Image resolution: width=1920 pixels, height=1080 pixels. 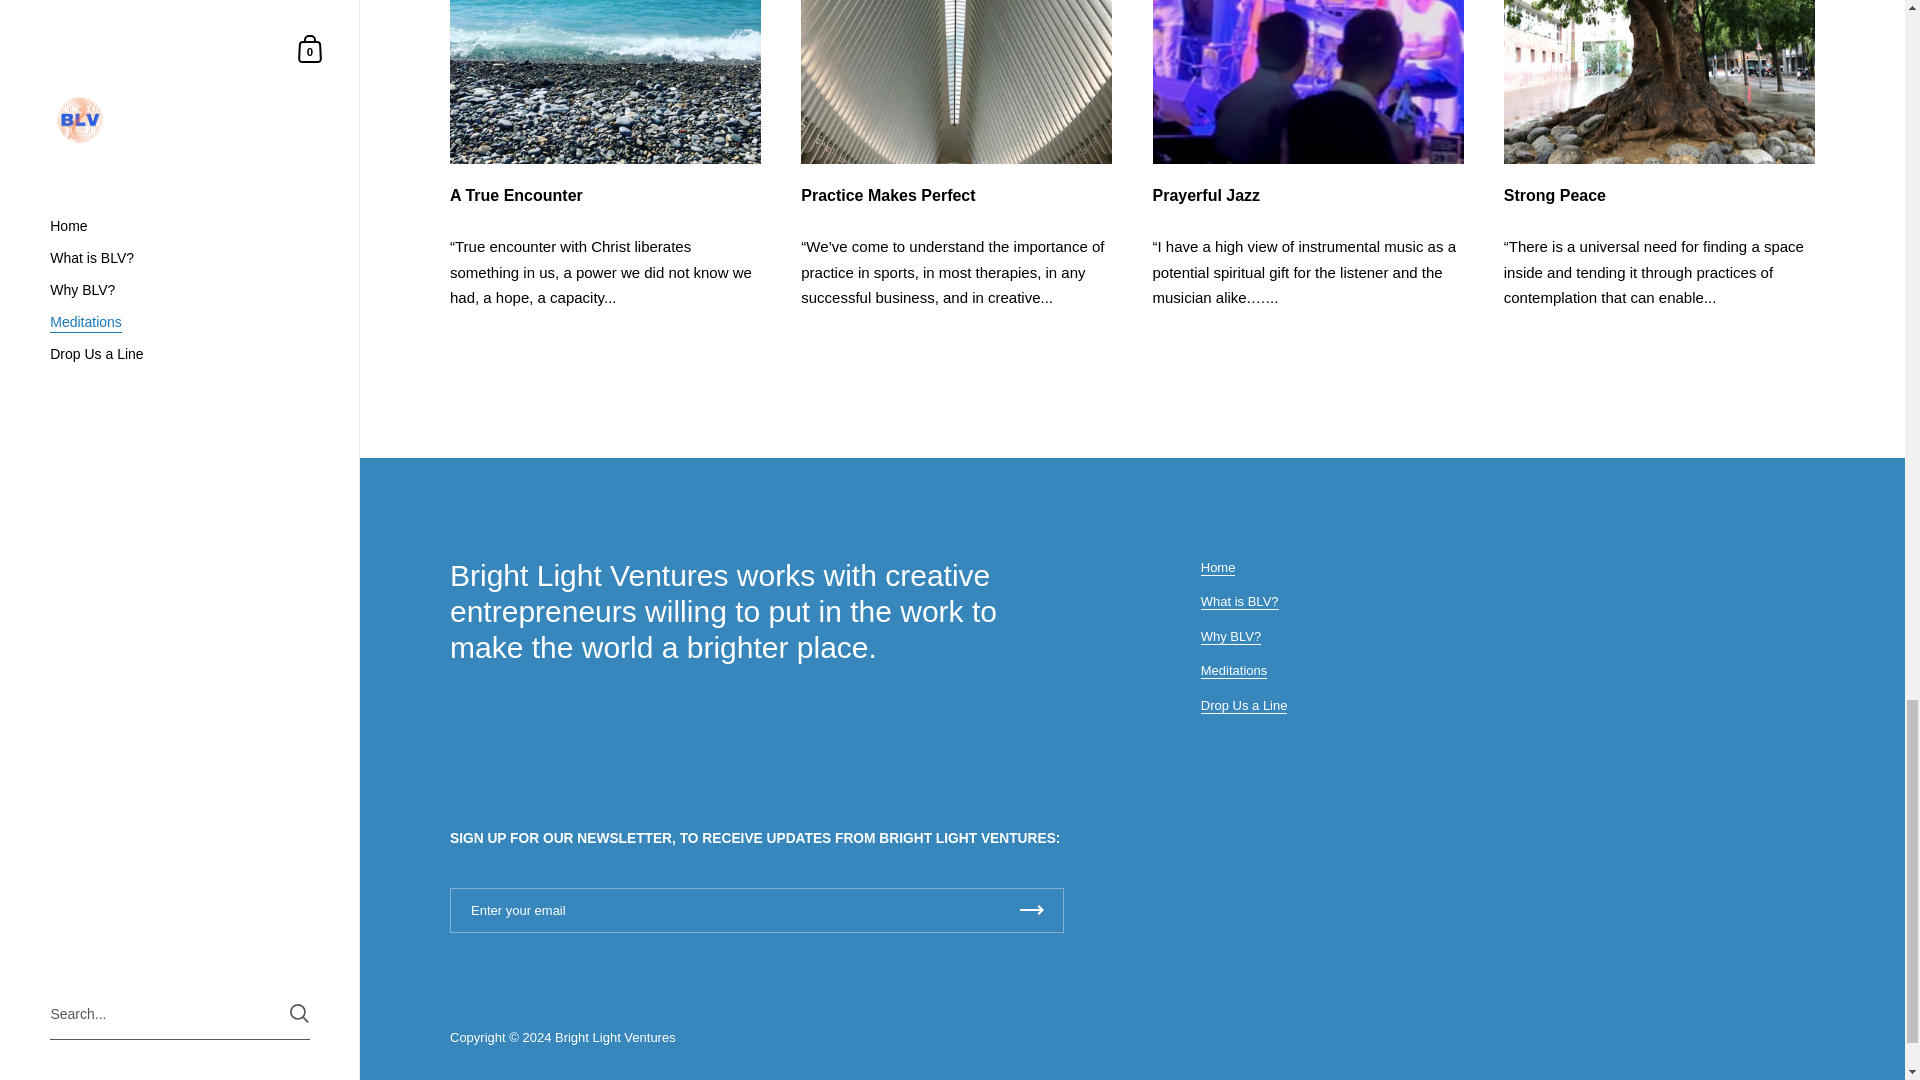 What do you see at coordinates (1658, 82) in the screenshot?
I see `Strong Peace` at bounding box center [1658, 82].